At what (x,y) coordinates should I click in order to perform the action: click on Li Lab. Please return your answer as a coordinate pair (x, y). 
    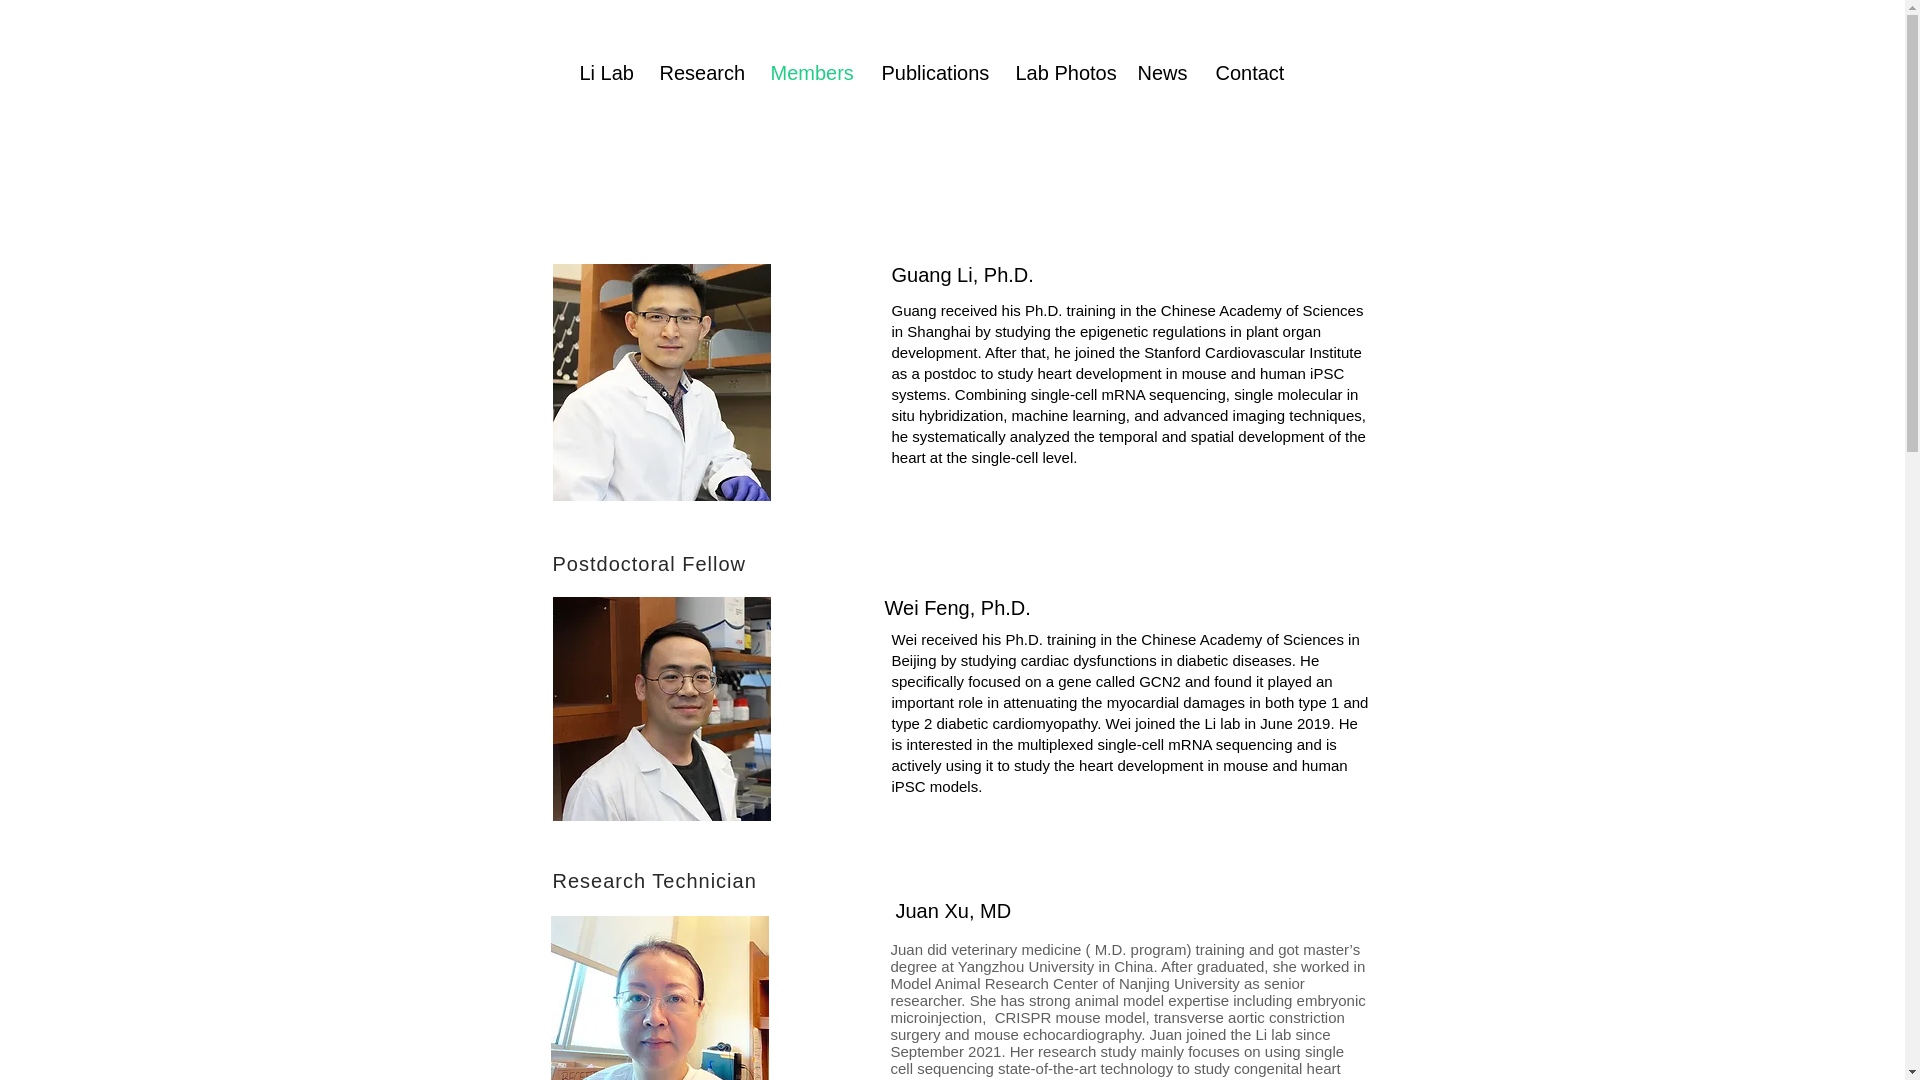
    Looking at the image, I should click on (604, 73).